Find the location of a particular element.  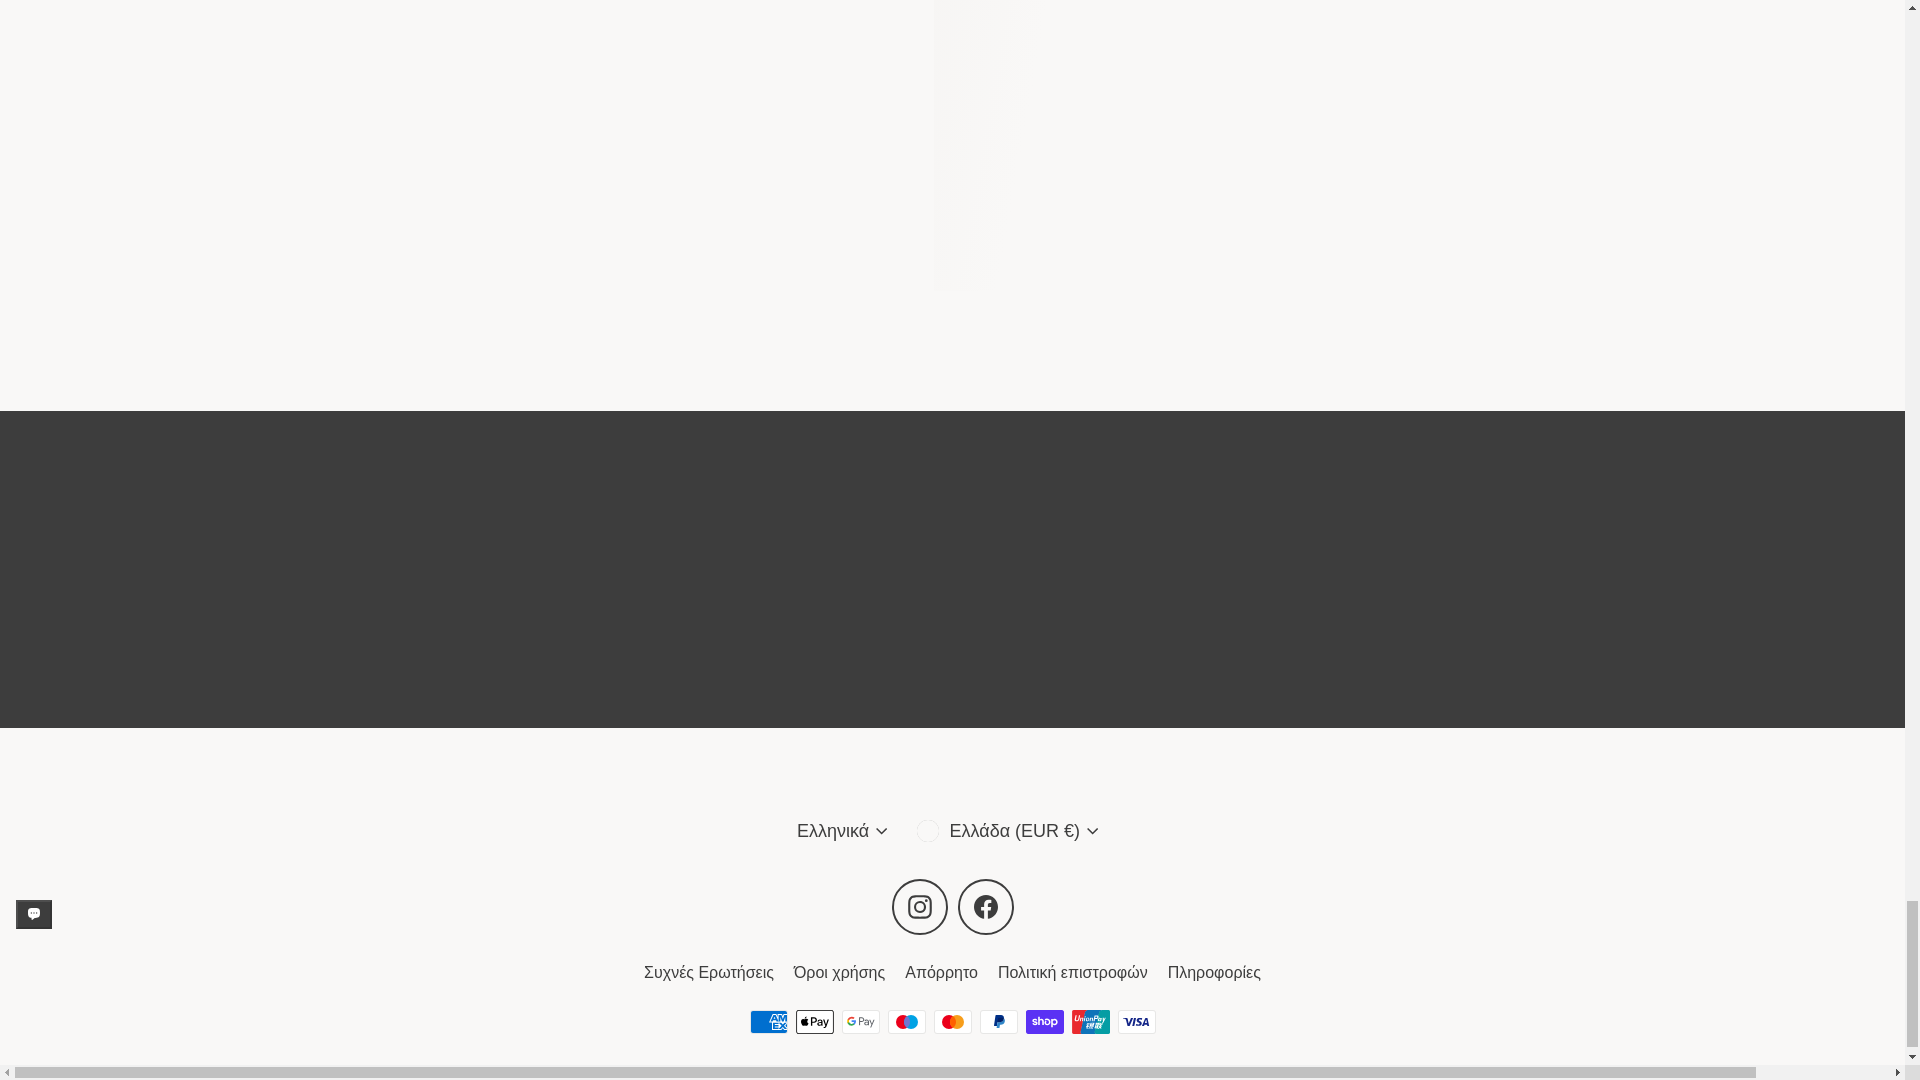

JohnVar Presets on Facebook is located at coordinates (986, 907).